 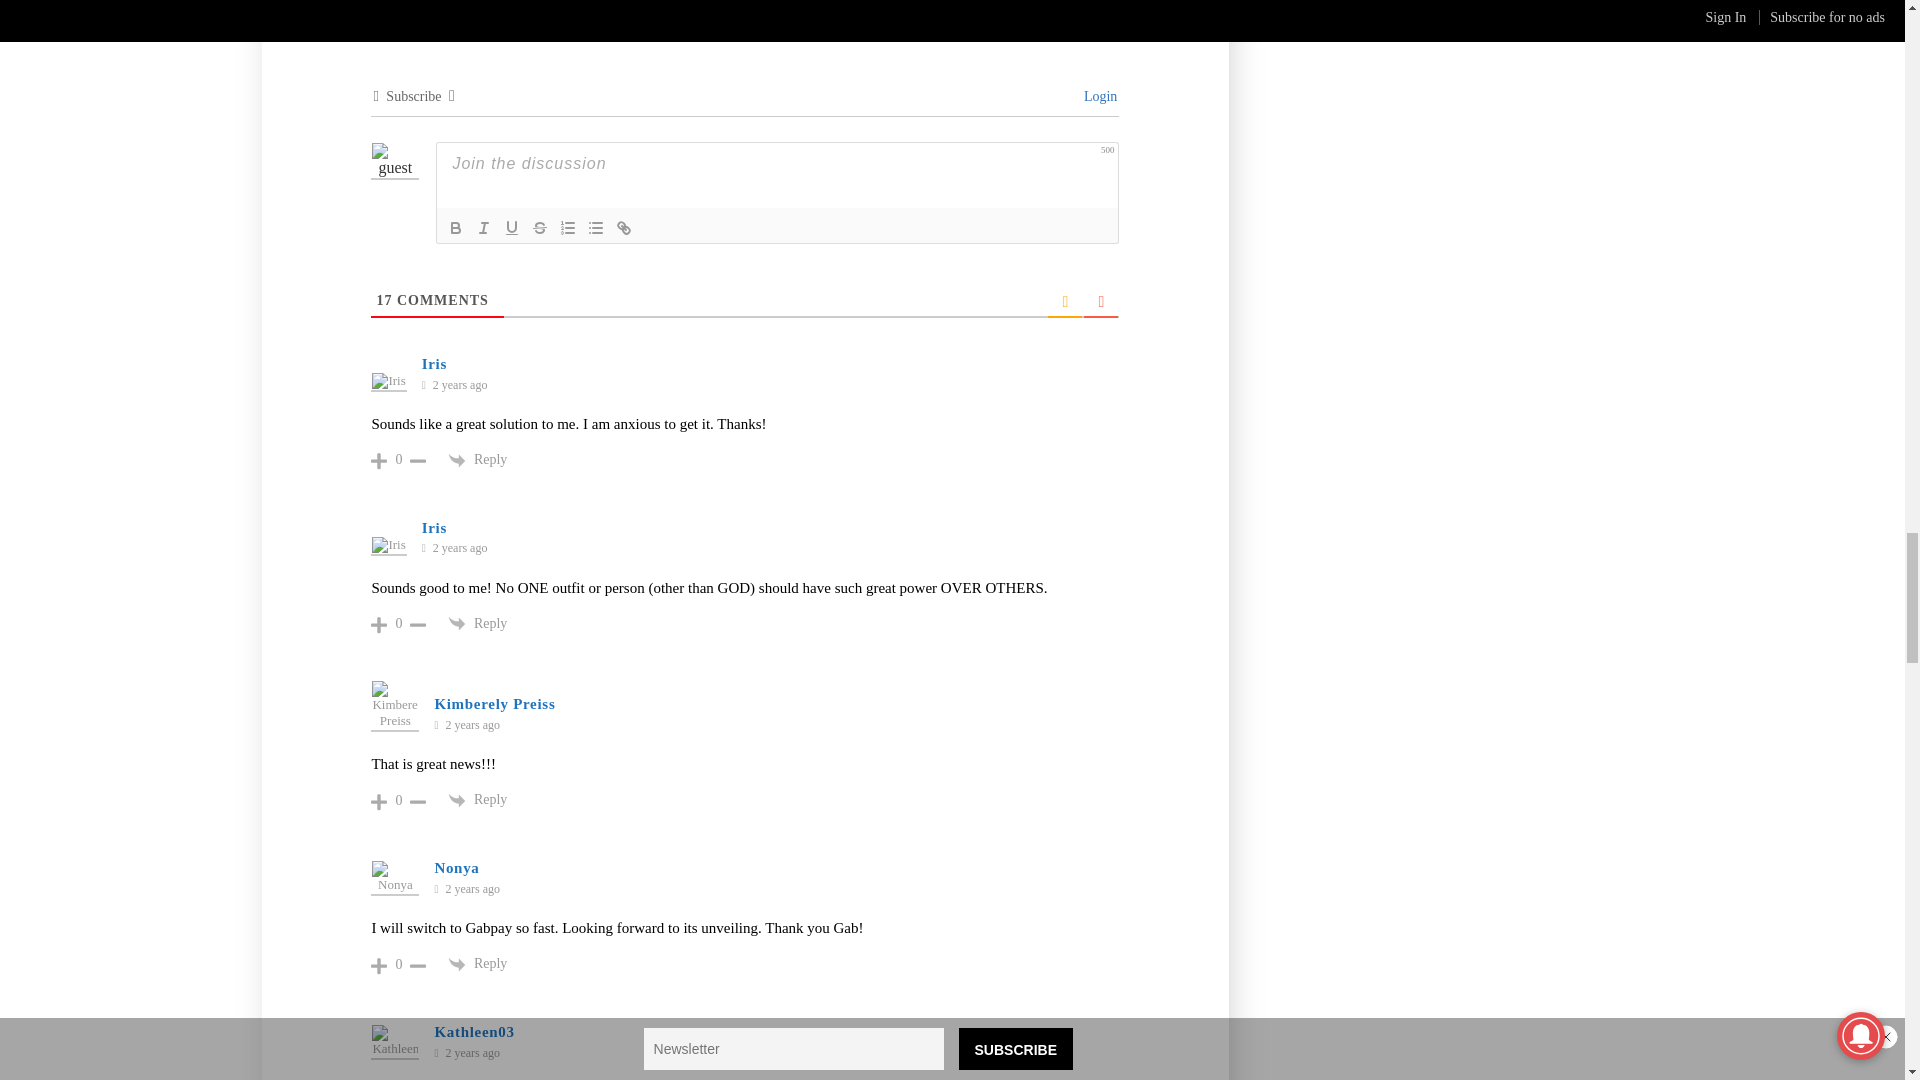 What do you see at coordinates (484, 228) in the screenshot?
I see `Italic` at bounding box center [484, 228].